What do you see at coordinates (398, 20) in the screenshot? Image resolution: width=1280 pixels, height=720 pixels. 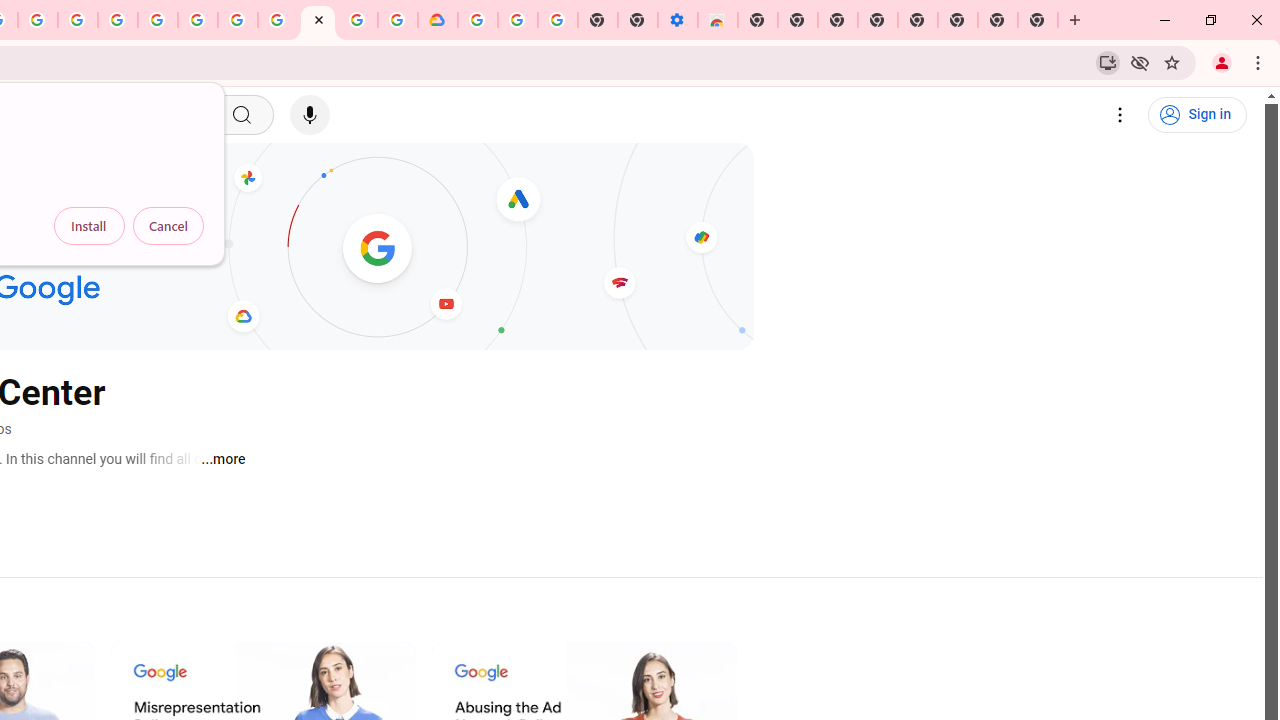 I see `Browse the Google Chrome Community - Google Chrome Community` at bounding box center [398, 20].